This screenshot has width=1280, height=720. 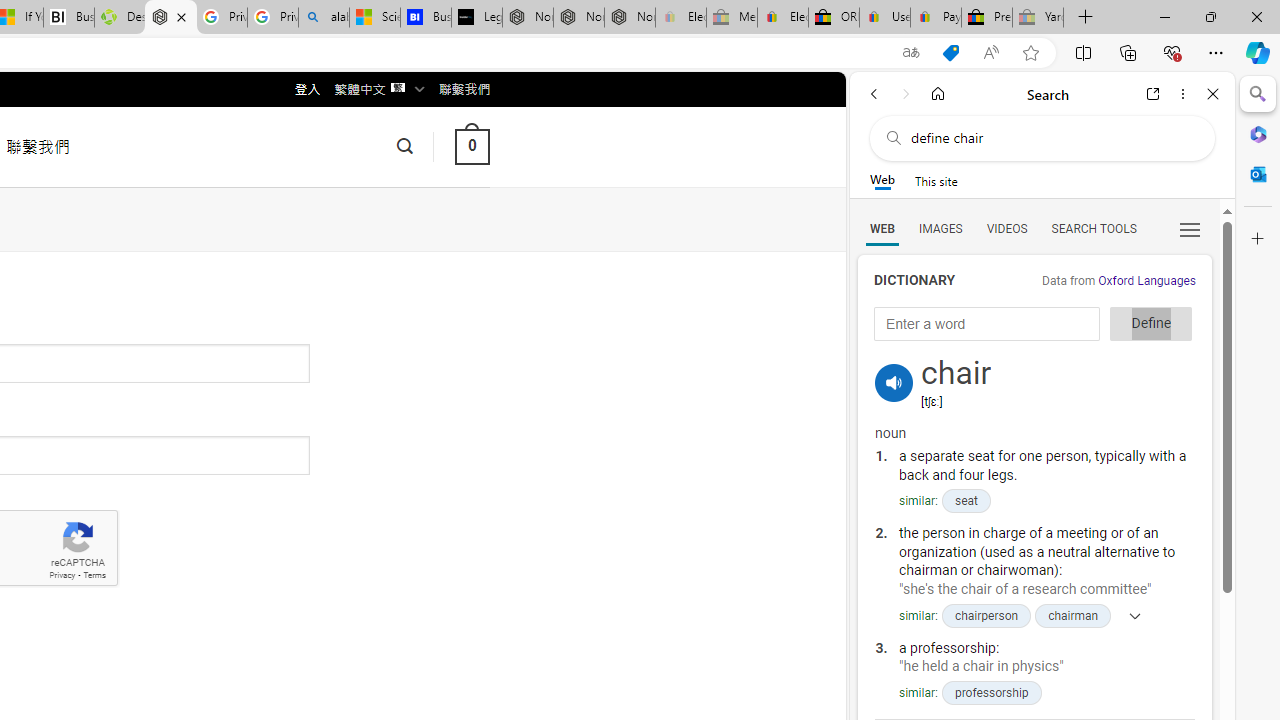 What do you see at coordinates (987, 324) in the screenshot?
I see `Enter a word` at bounding box center [987, 324].